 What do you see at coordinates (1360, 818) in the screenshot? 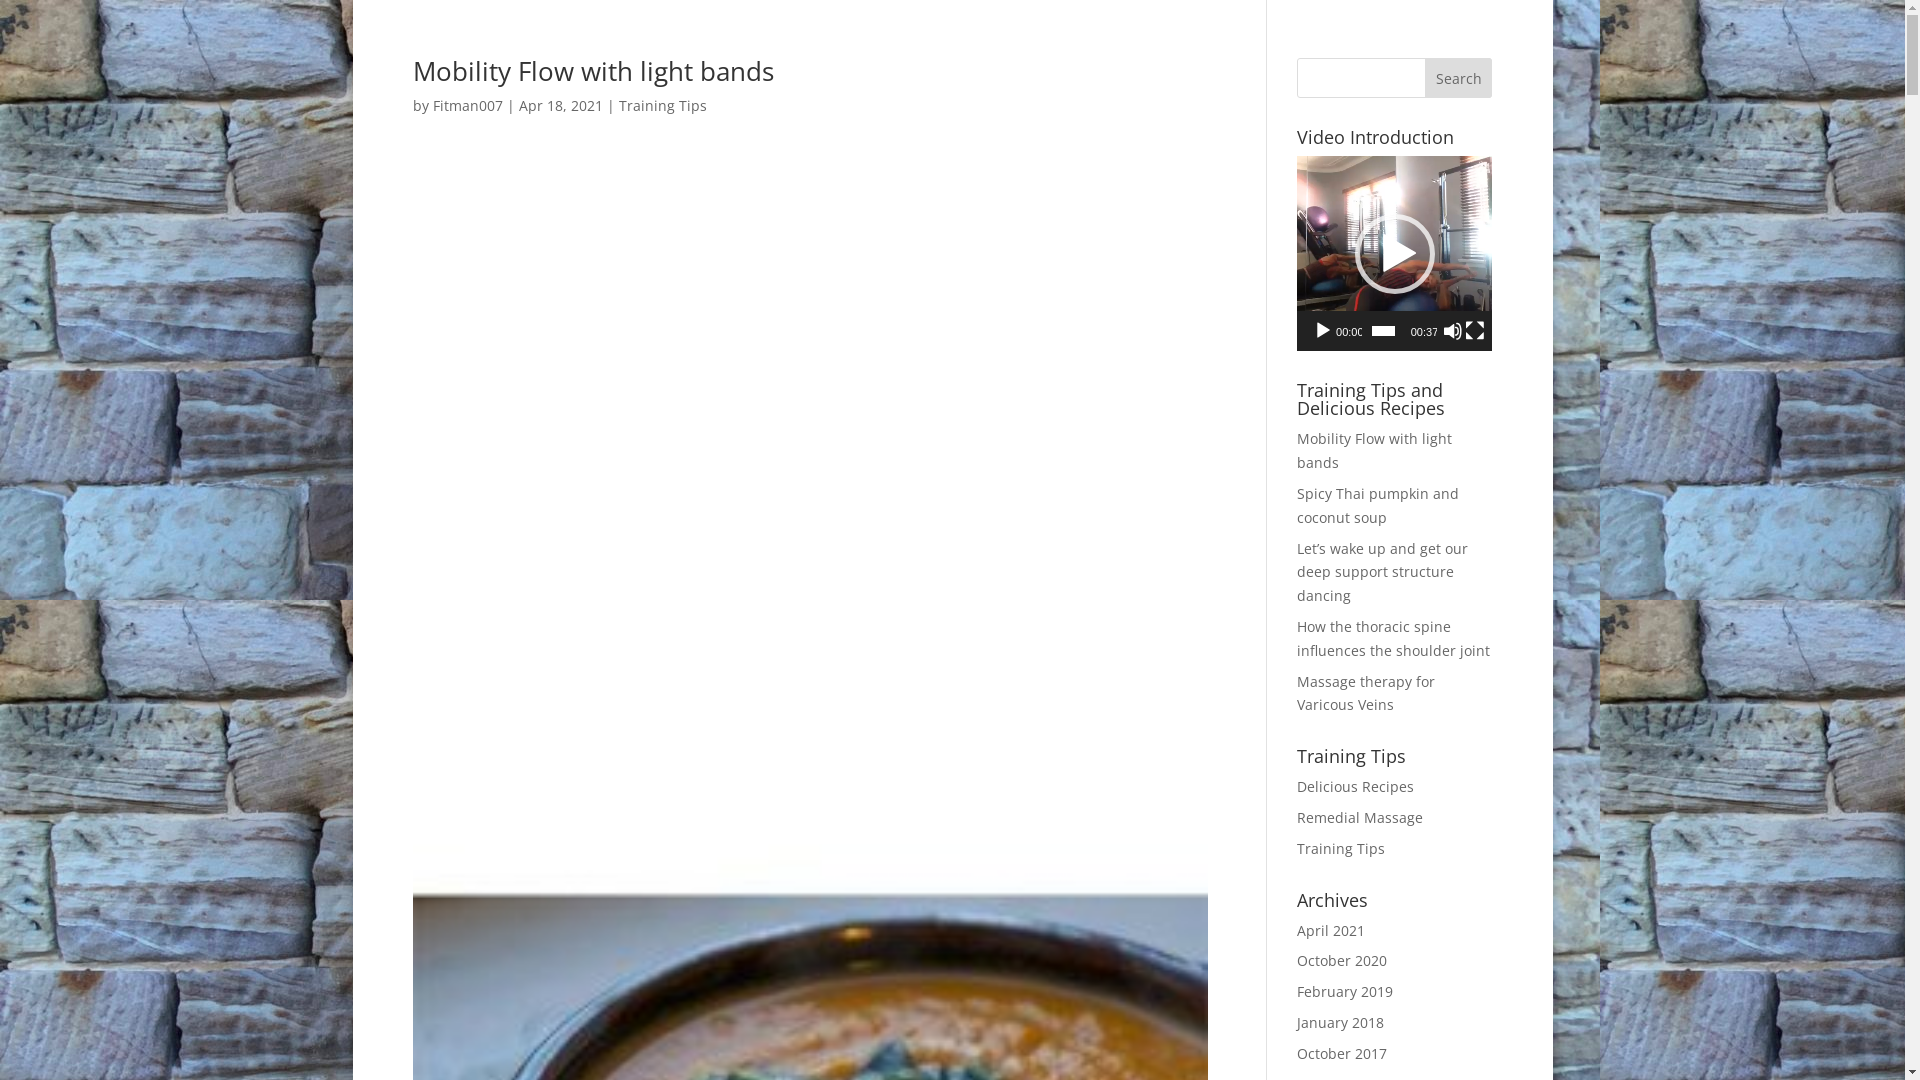
I see `Remedial Massage` at bounding box center [1360, 818].